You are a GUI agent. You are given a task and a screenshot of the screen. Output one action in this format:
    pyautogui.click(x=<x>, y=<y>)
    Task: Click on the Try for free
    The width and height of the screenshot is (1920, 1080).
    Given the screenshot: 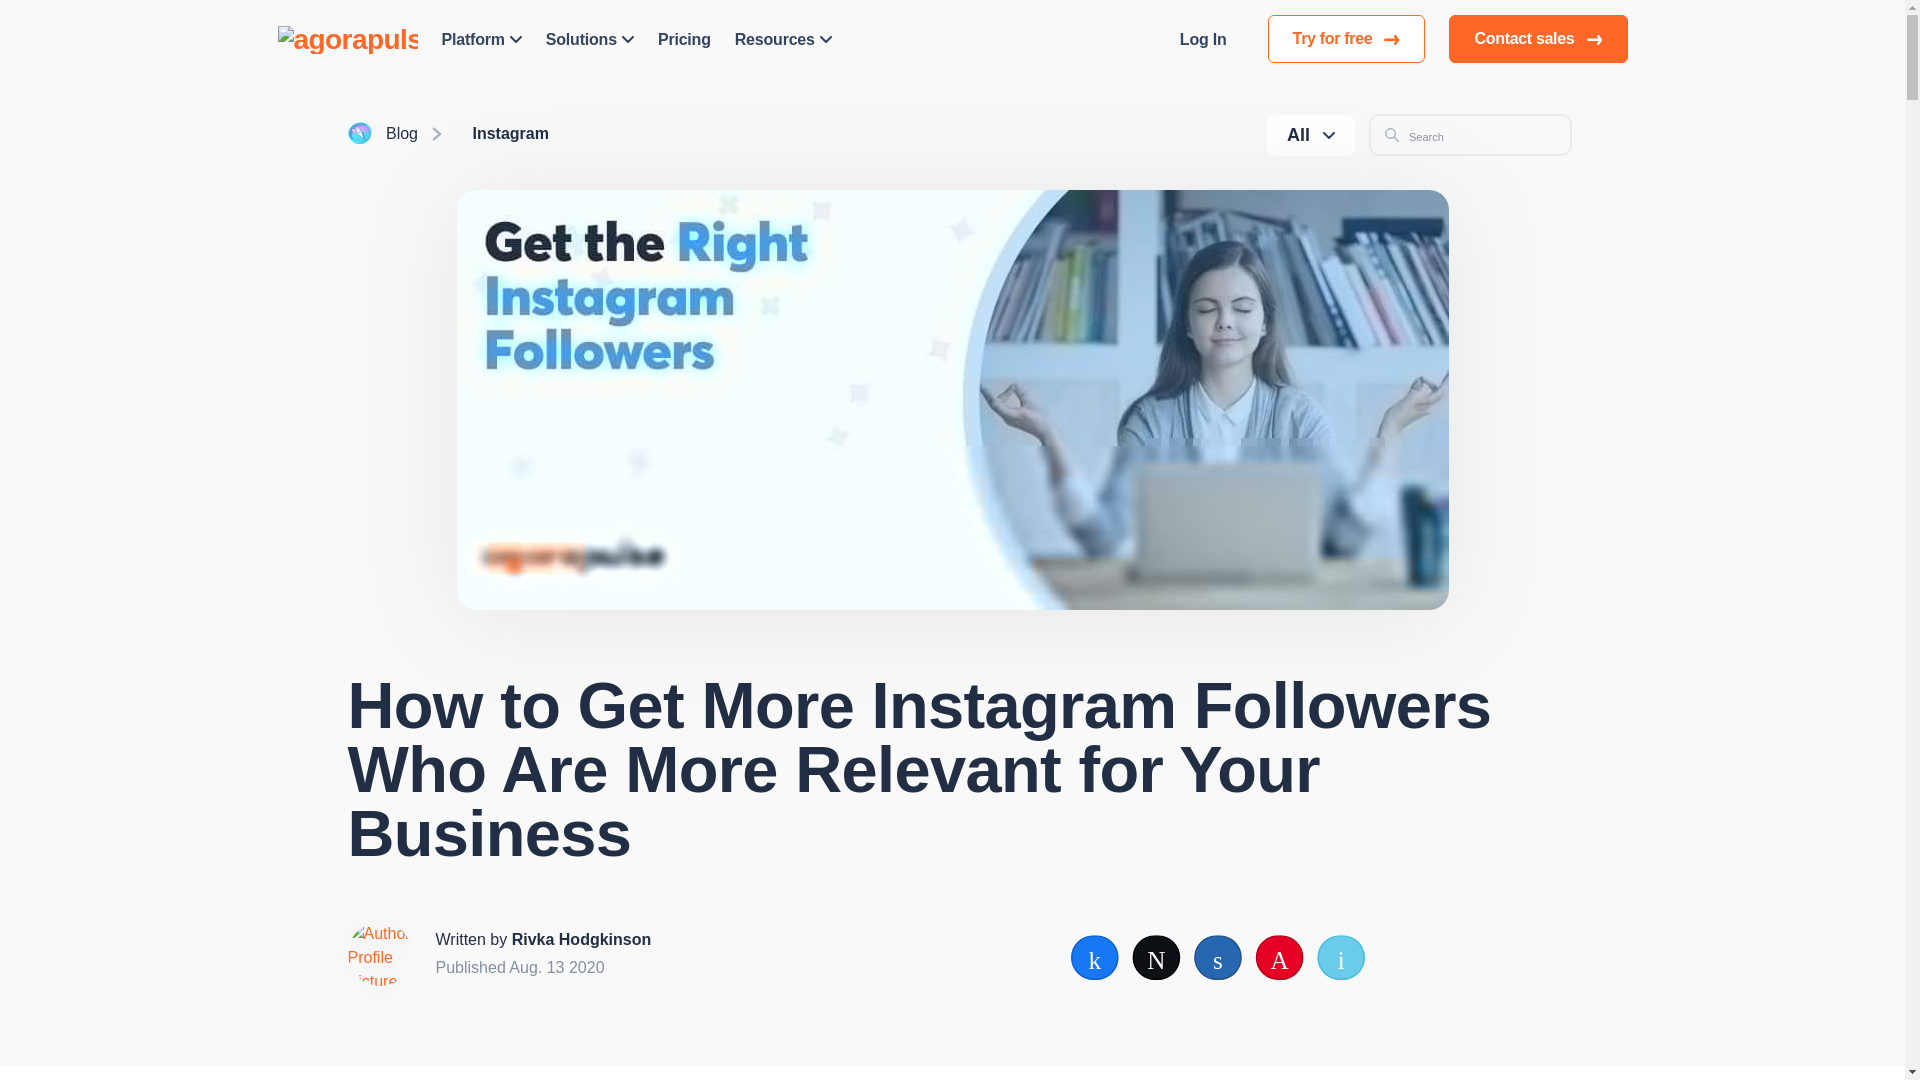 What is the action you would take?
    pyautogui.click(x=1346, y=38)
    